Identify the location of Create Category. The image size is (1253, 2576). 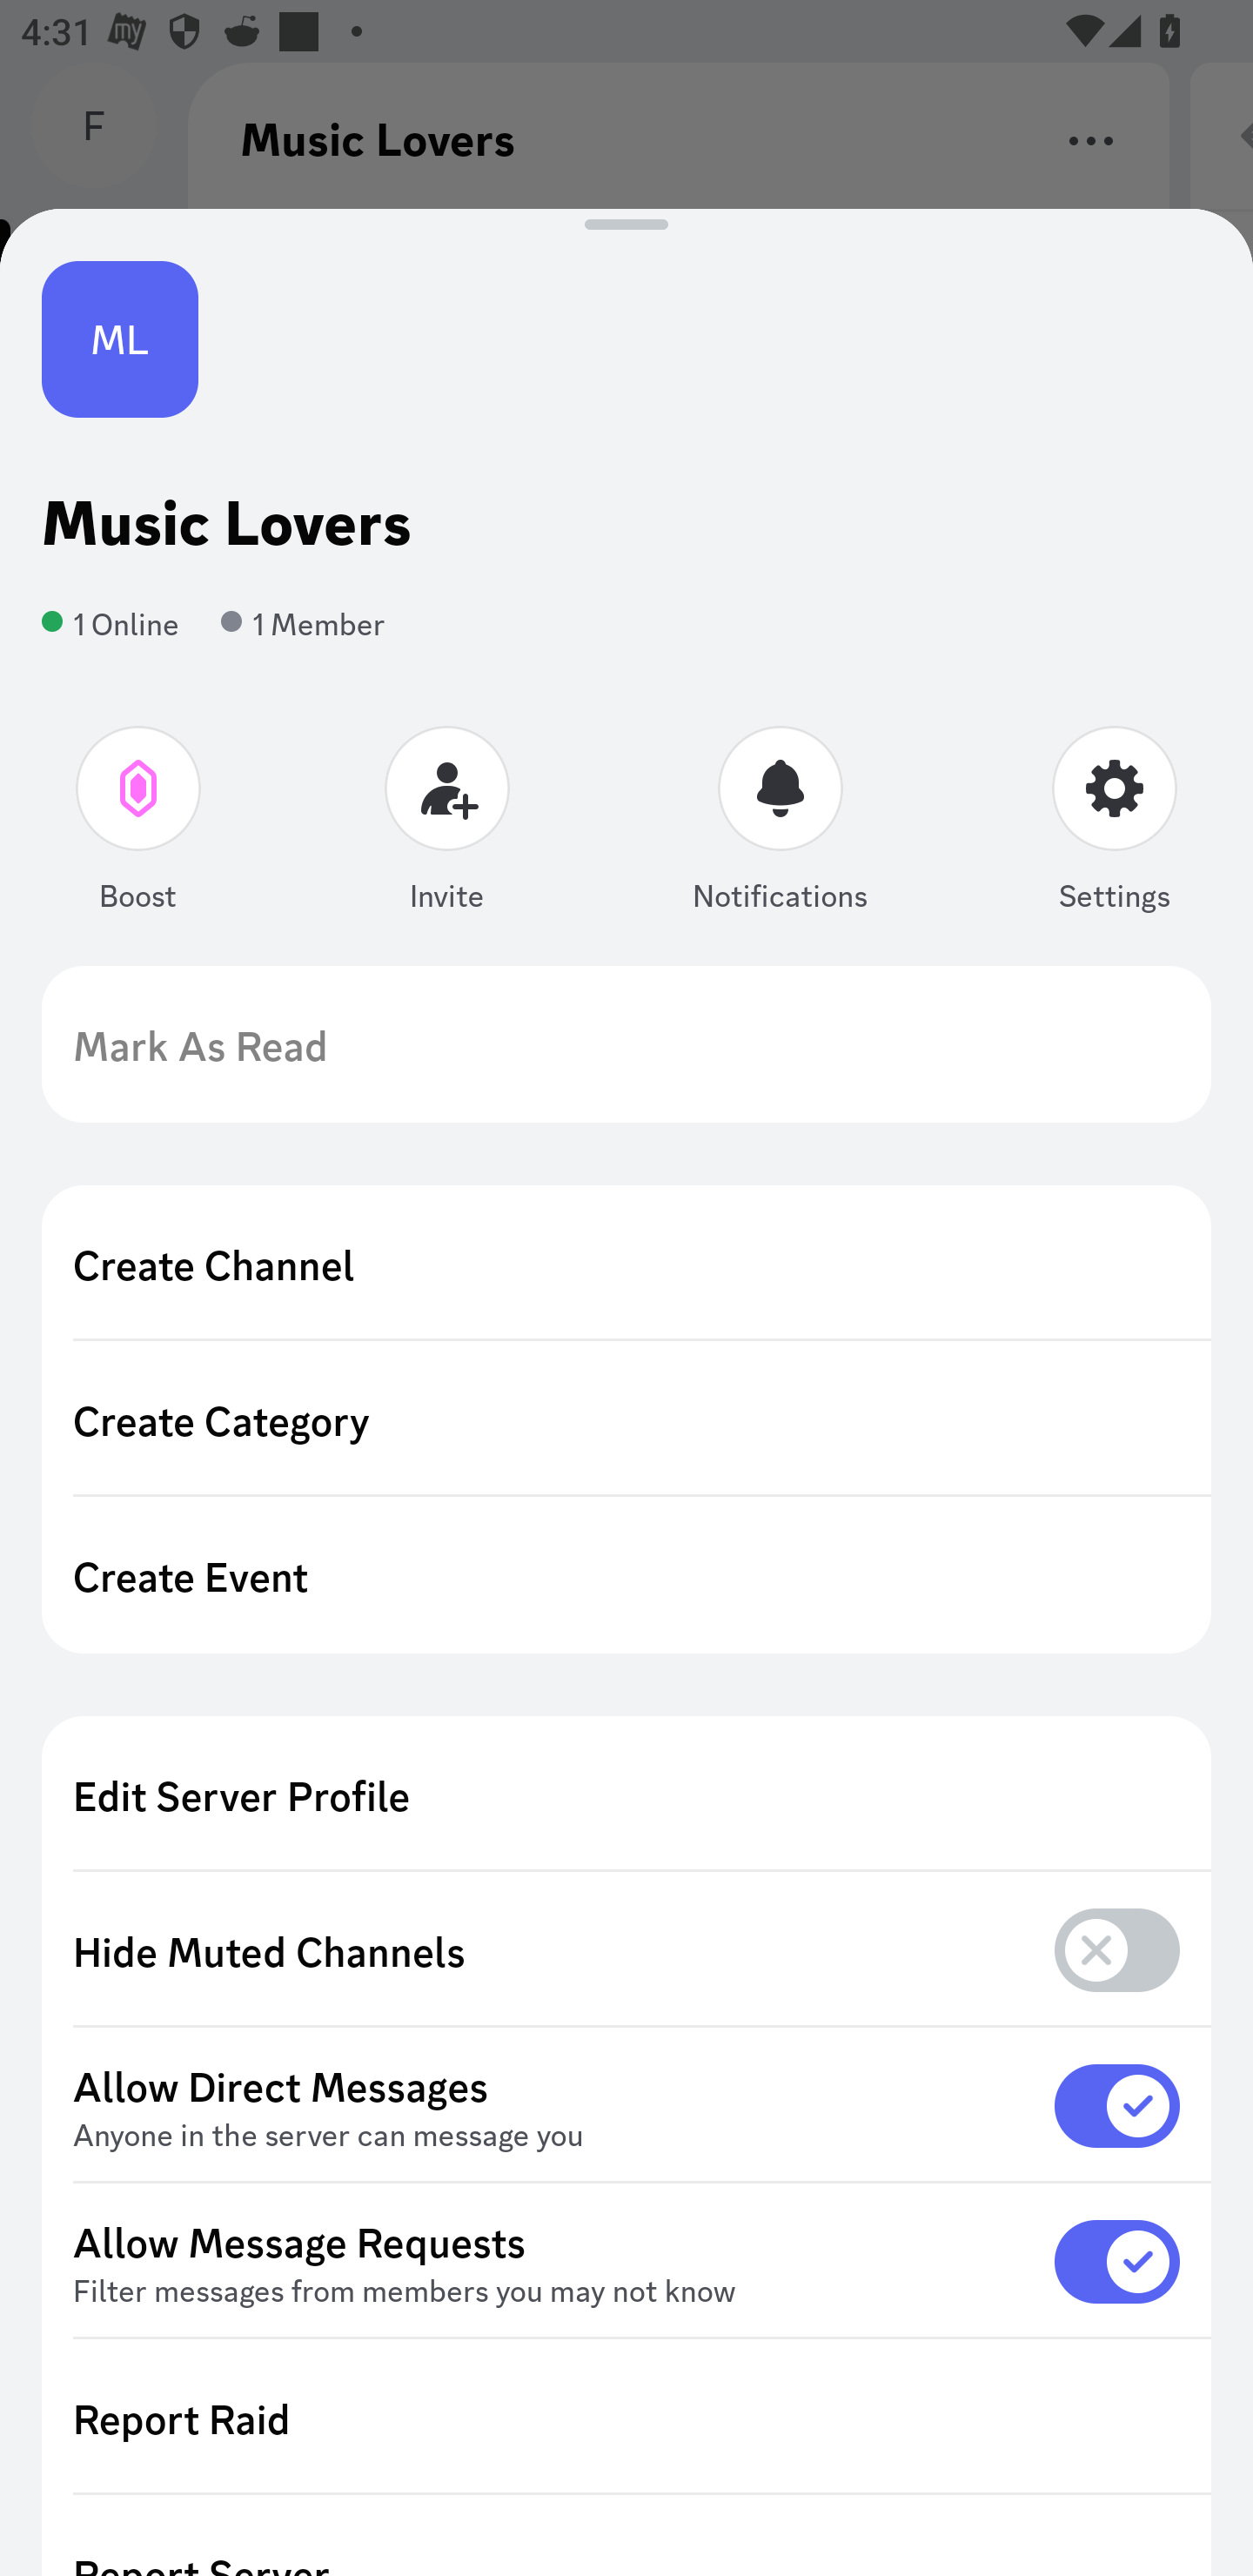
(626, 1419).